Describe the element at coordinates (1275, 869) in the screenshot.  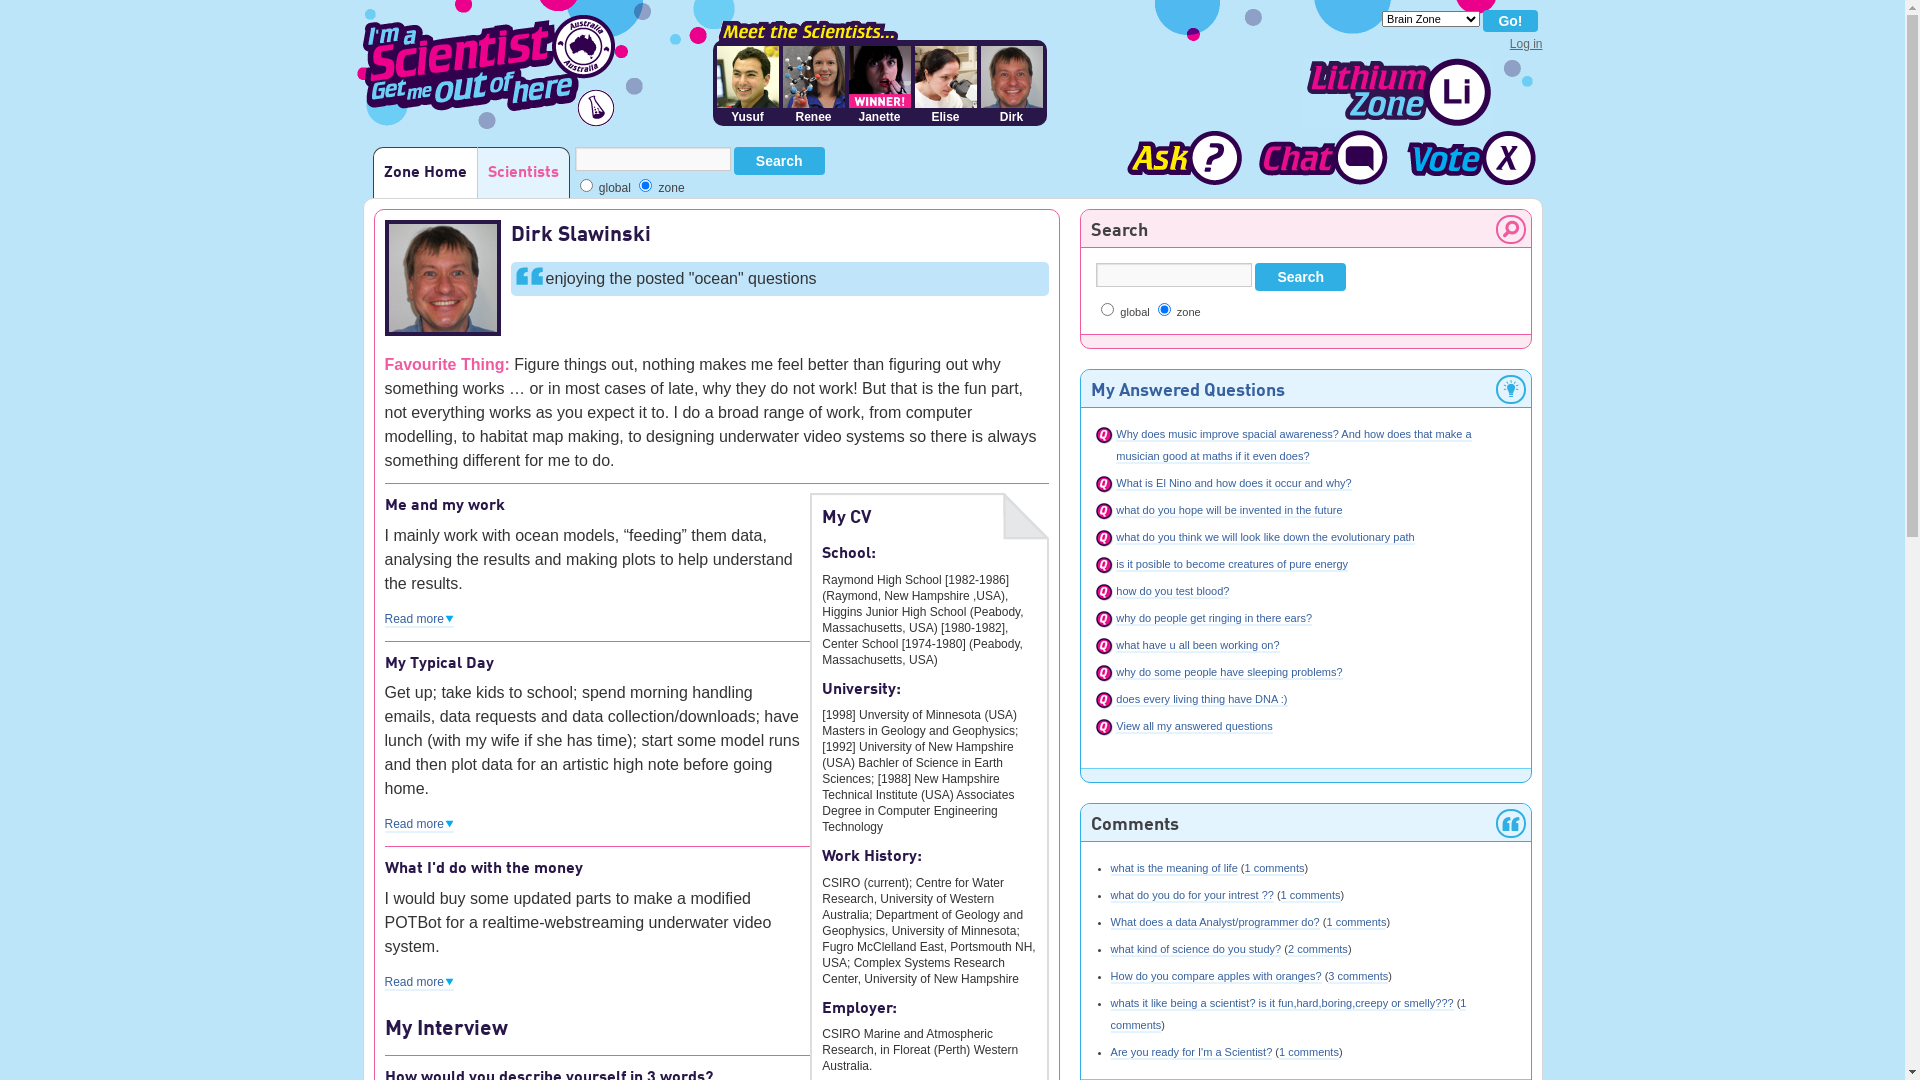
I see `1 comments` at that location.